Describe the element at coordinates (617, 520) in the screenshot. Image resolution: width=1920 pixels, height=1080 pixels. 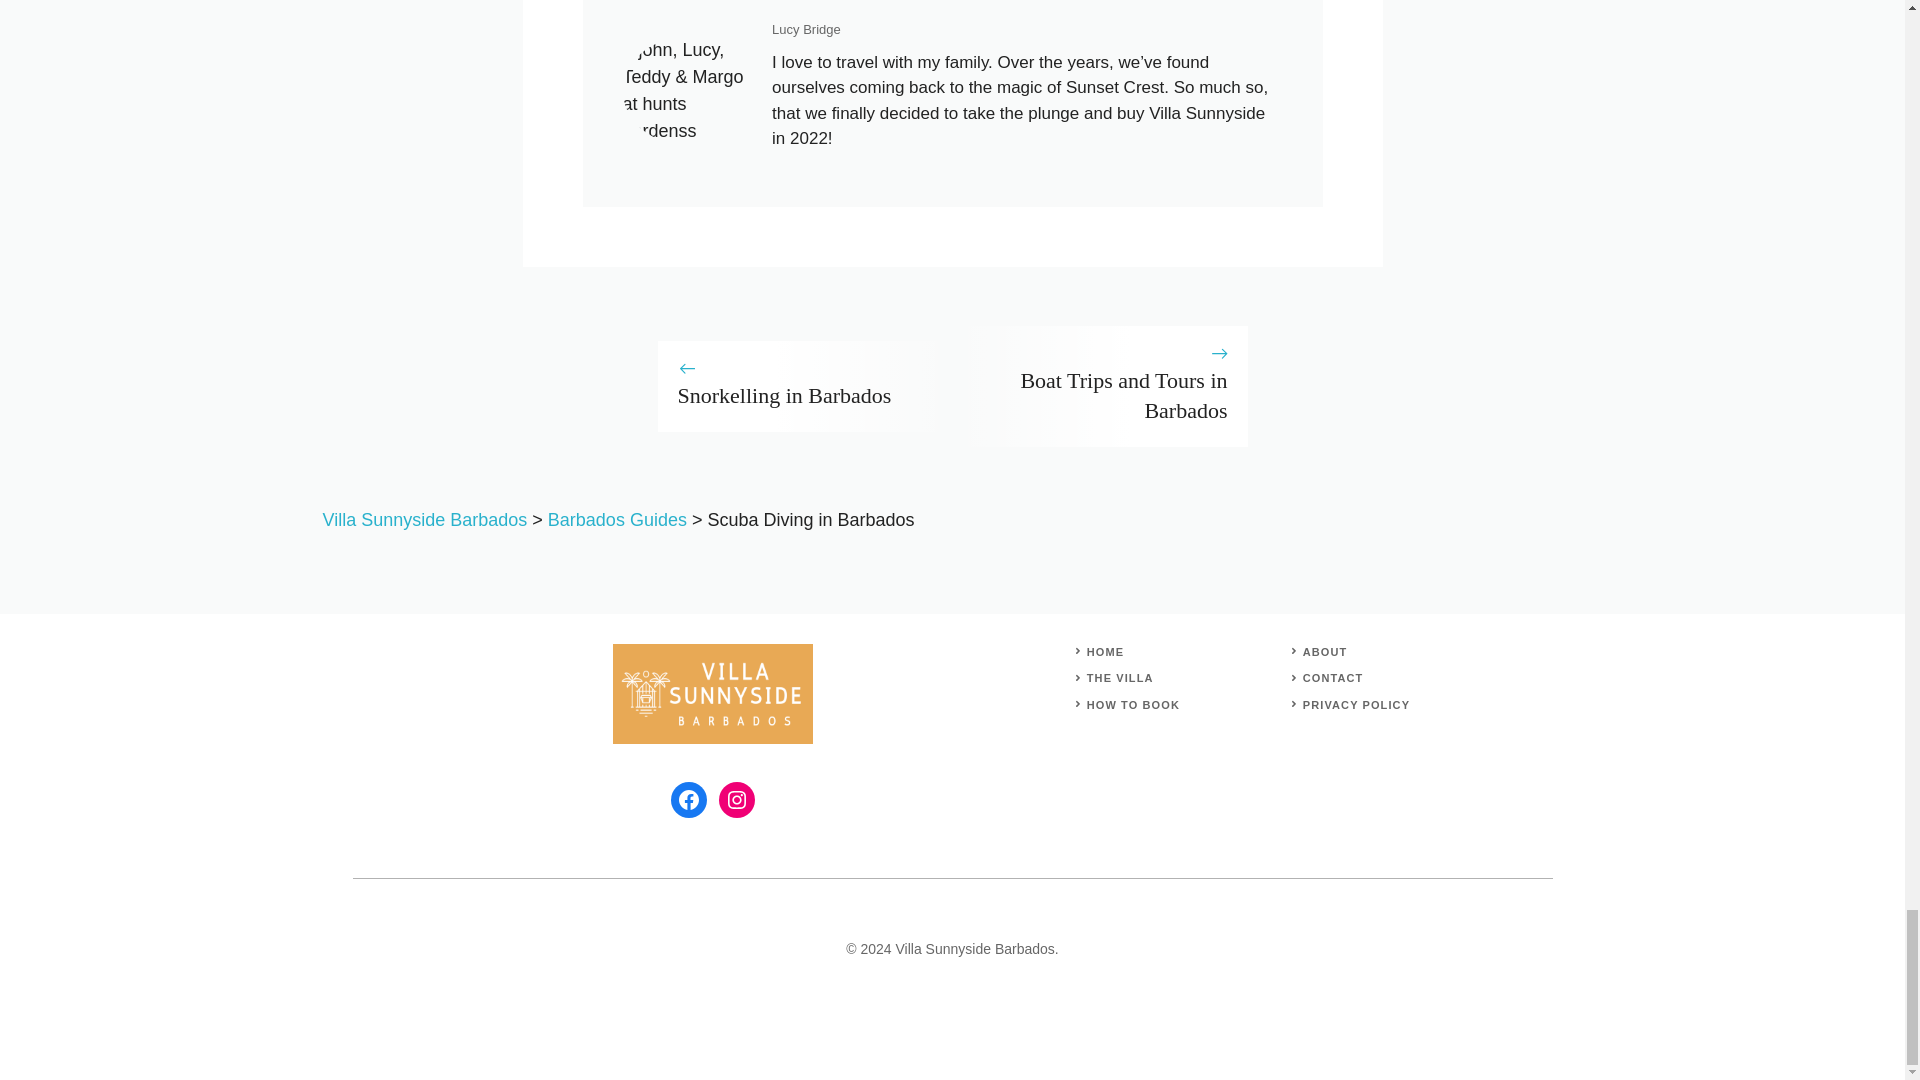
I see `Barbados Guides` at that location.